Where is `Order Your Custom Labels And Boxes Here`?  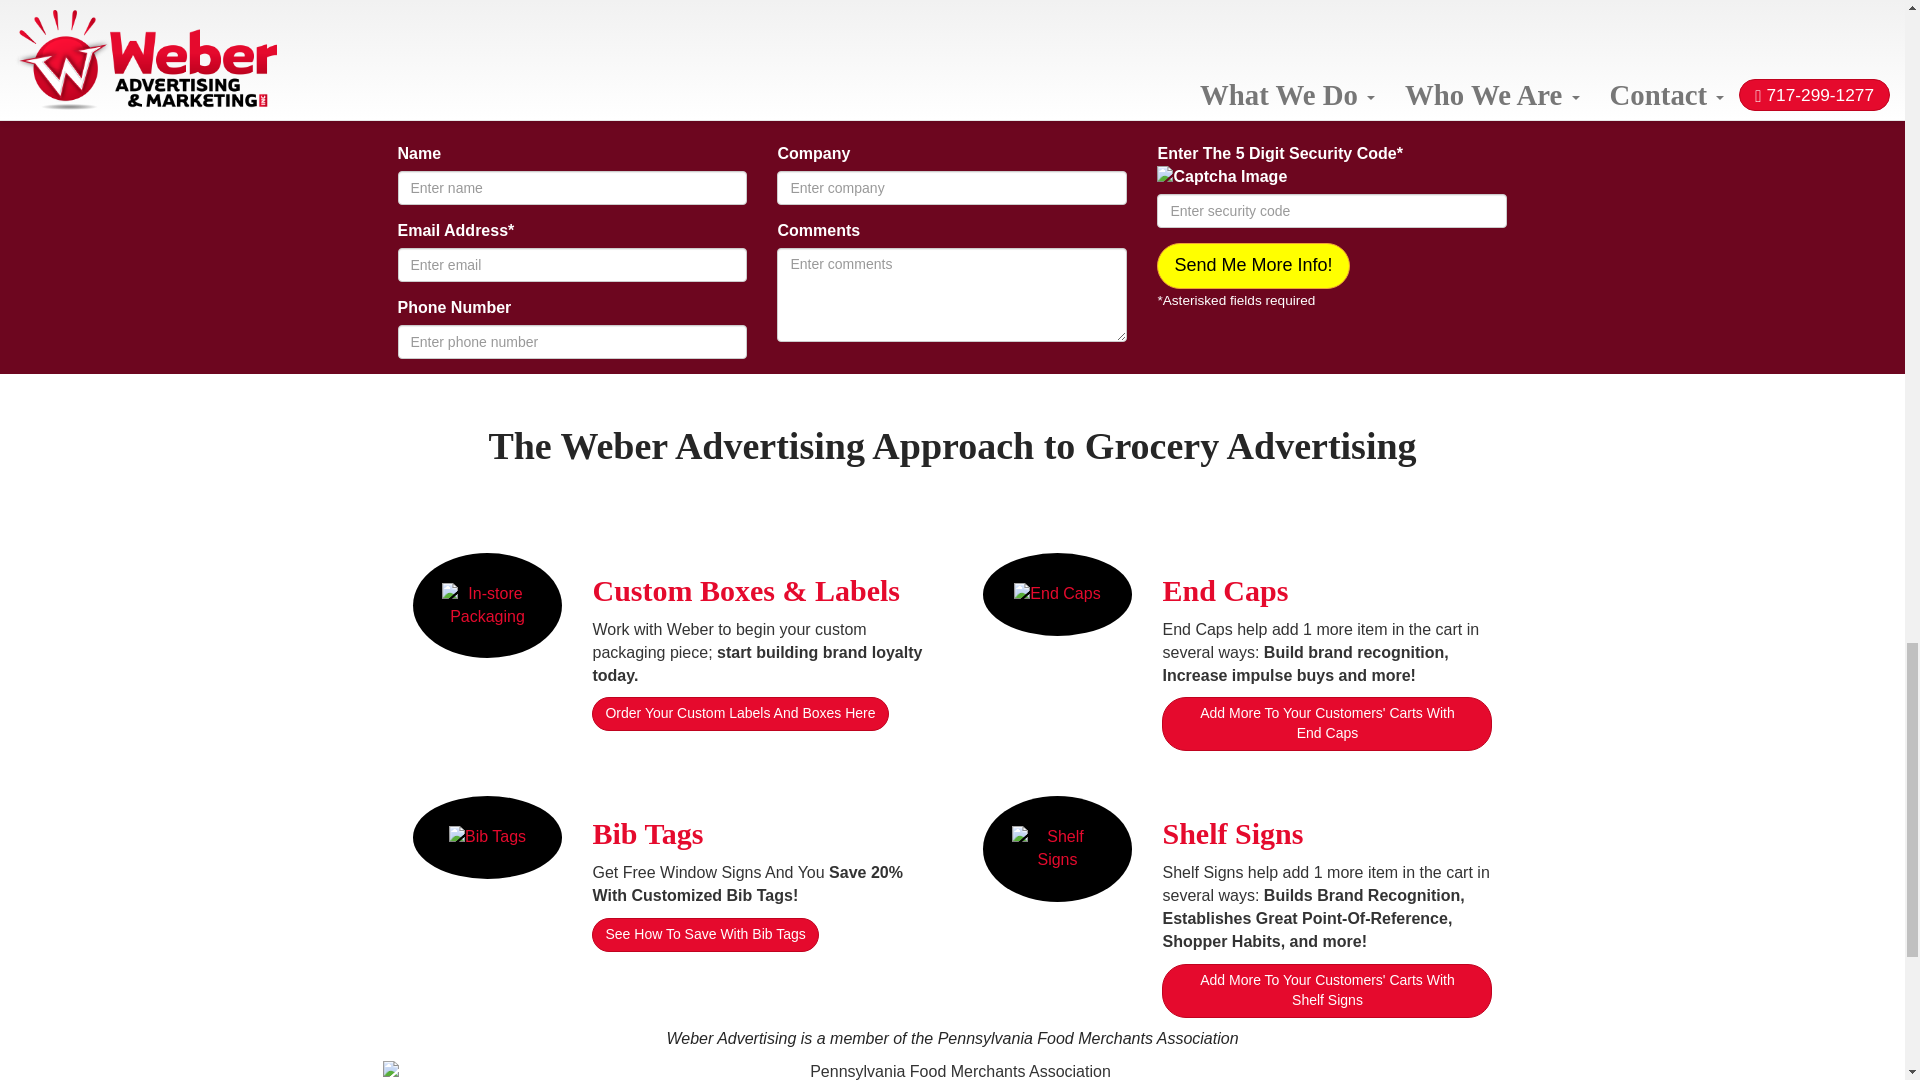
Order Your Custom Labels And Boxes Here is located at coordinates (739, 714).